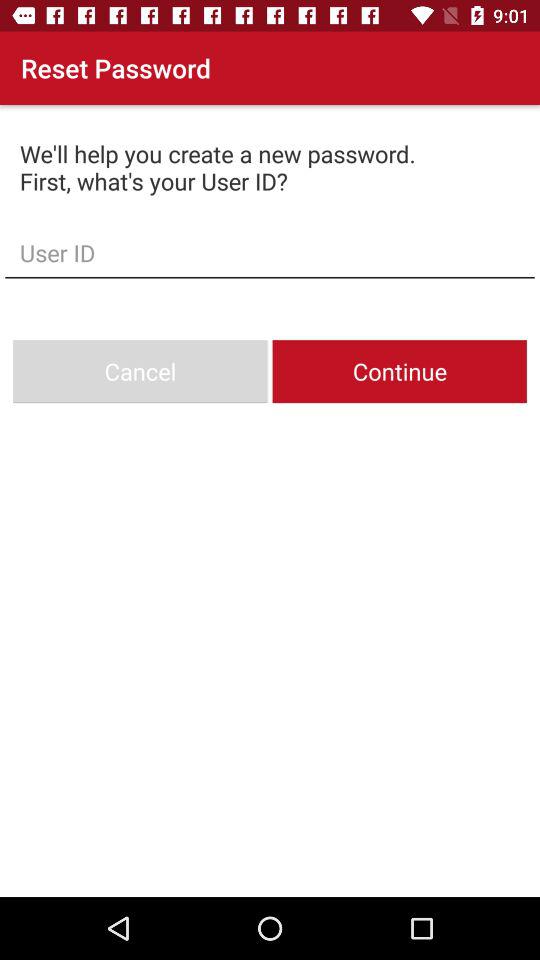 The width and height of the screenshot is (540, 960). Describe the element at coordinates (140, 372) in the screenshot. I see `click the icon on the left` at that location.